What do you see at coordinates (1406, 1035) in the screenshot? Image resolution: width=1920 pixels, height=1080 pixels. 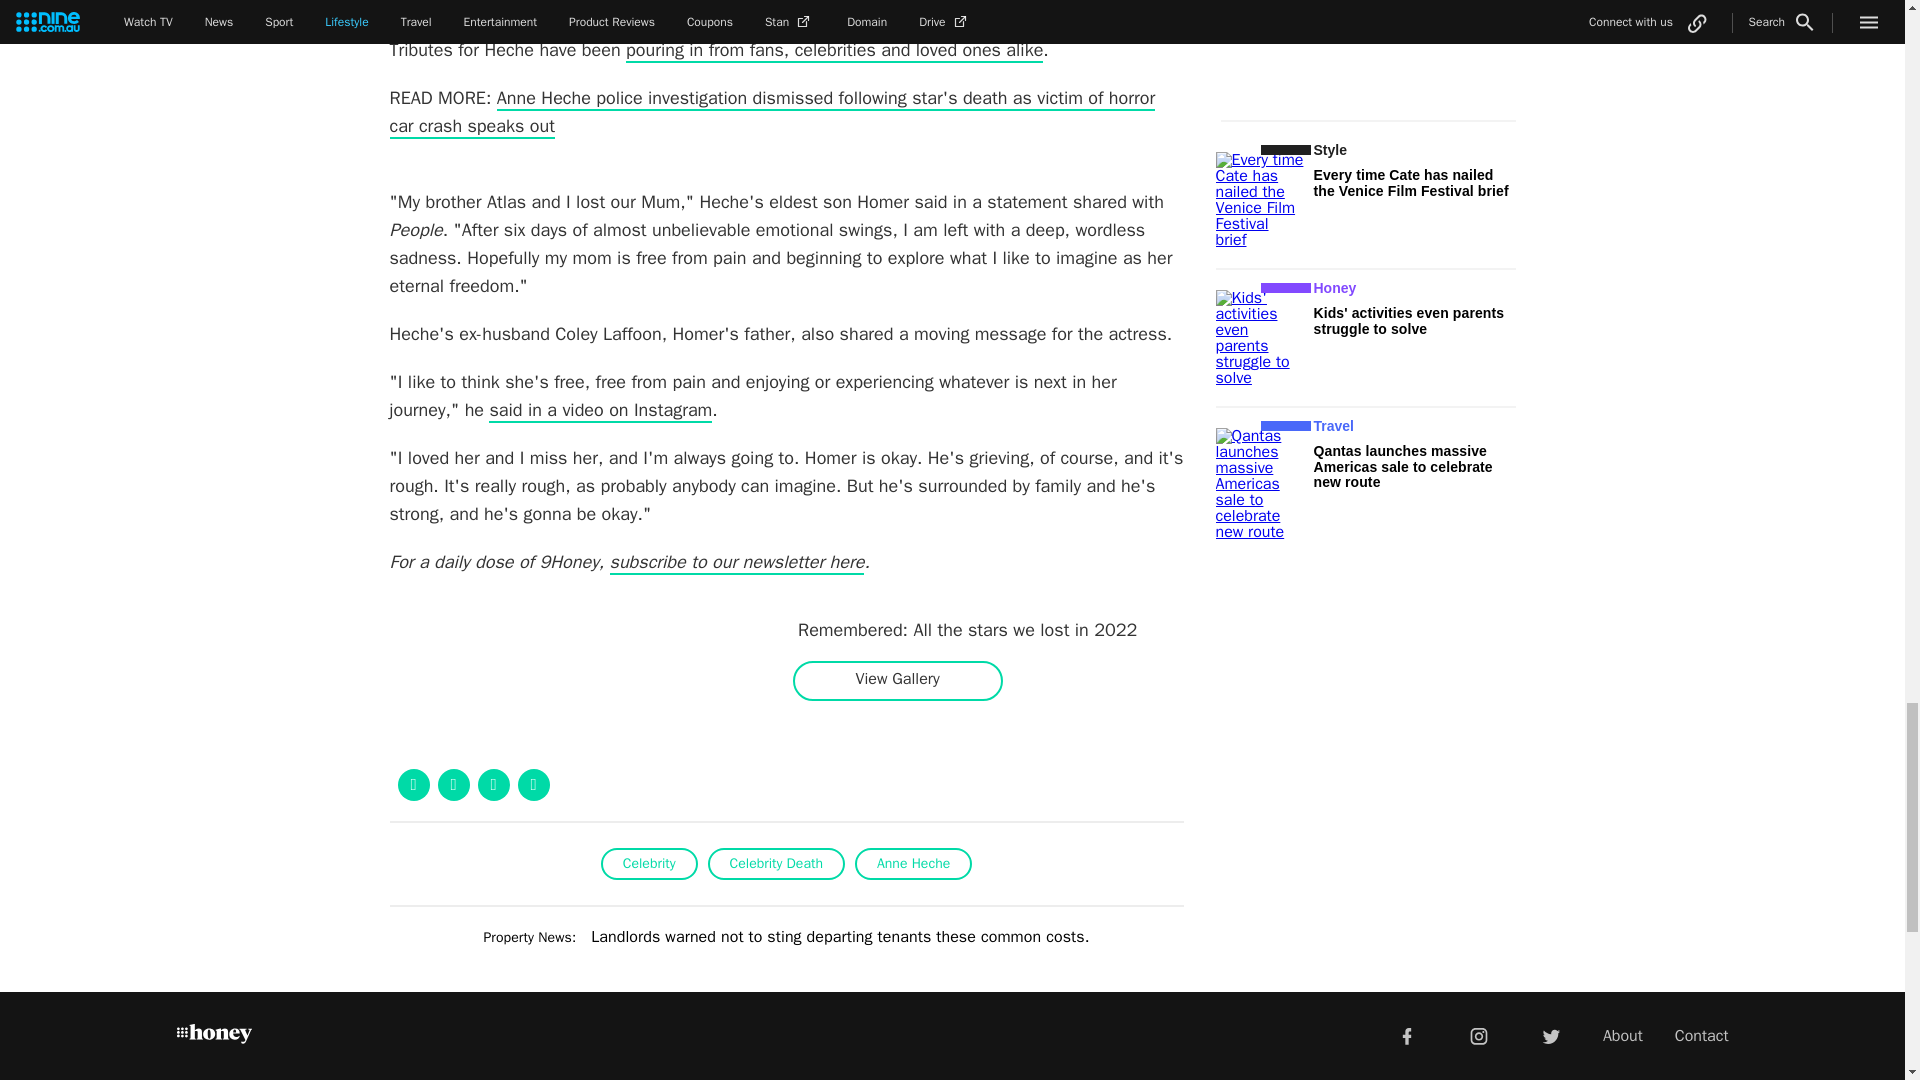 I see `facebook` at bounding box center [1406, 1035].